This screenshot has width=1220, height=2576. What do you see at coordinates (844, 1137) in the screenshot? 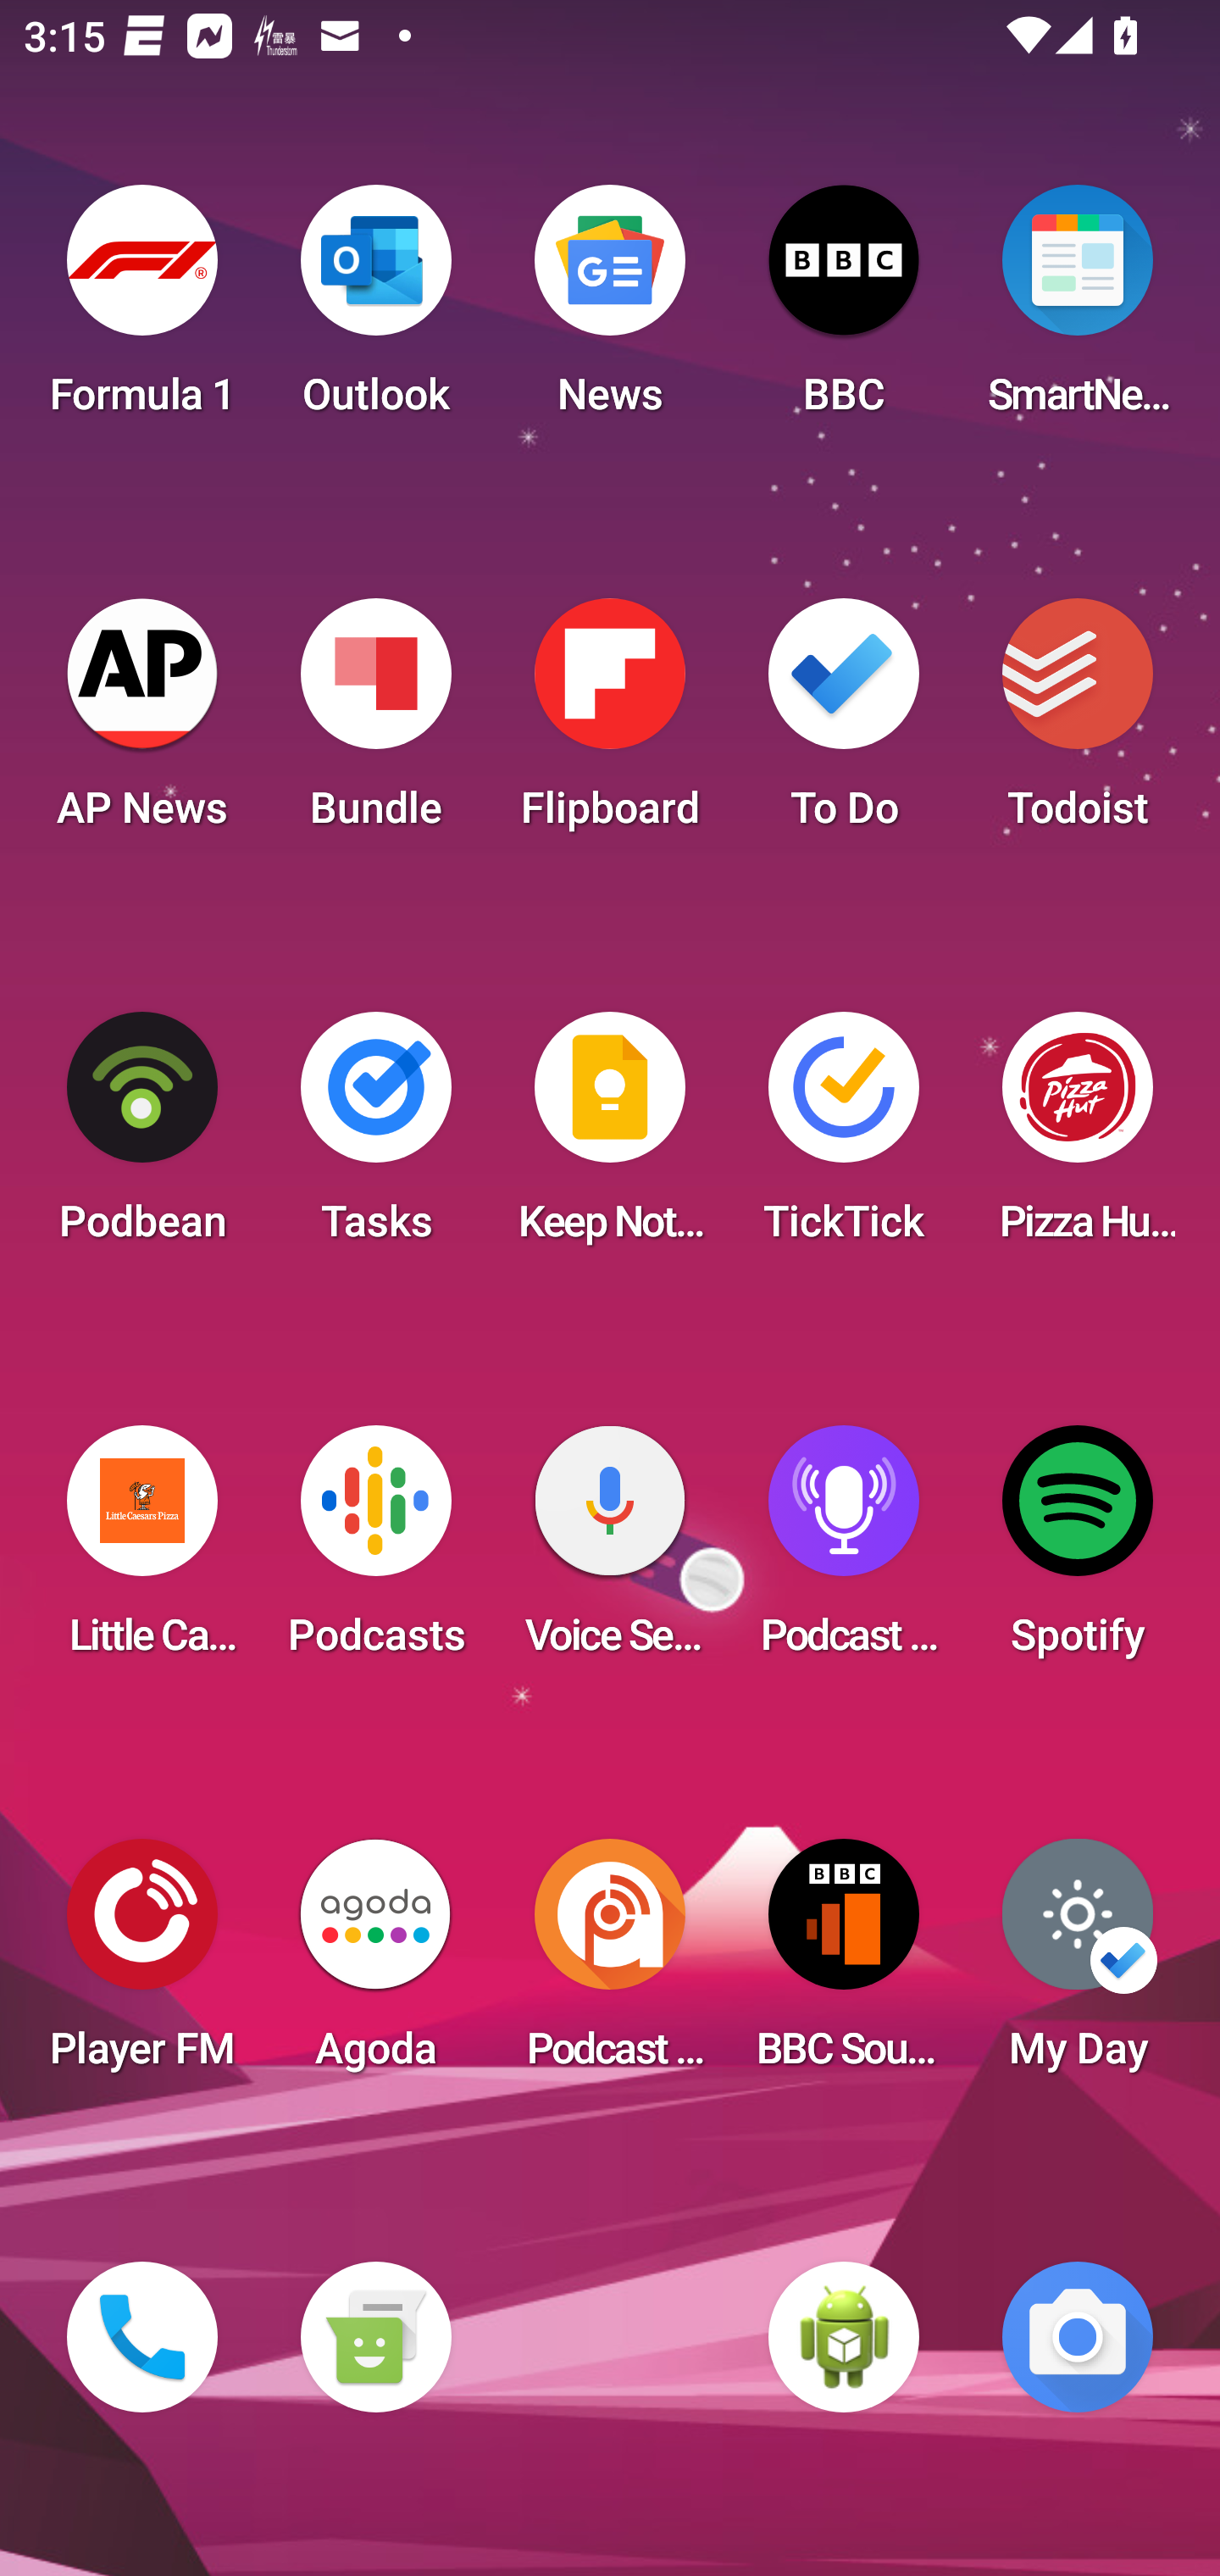
I see `TickTick` at bounding box center [844, 1137].